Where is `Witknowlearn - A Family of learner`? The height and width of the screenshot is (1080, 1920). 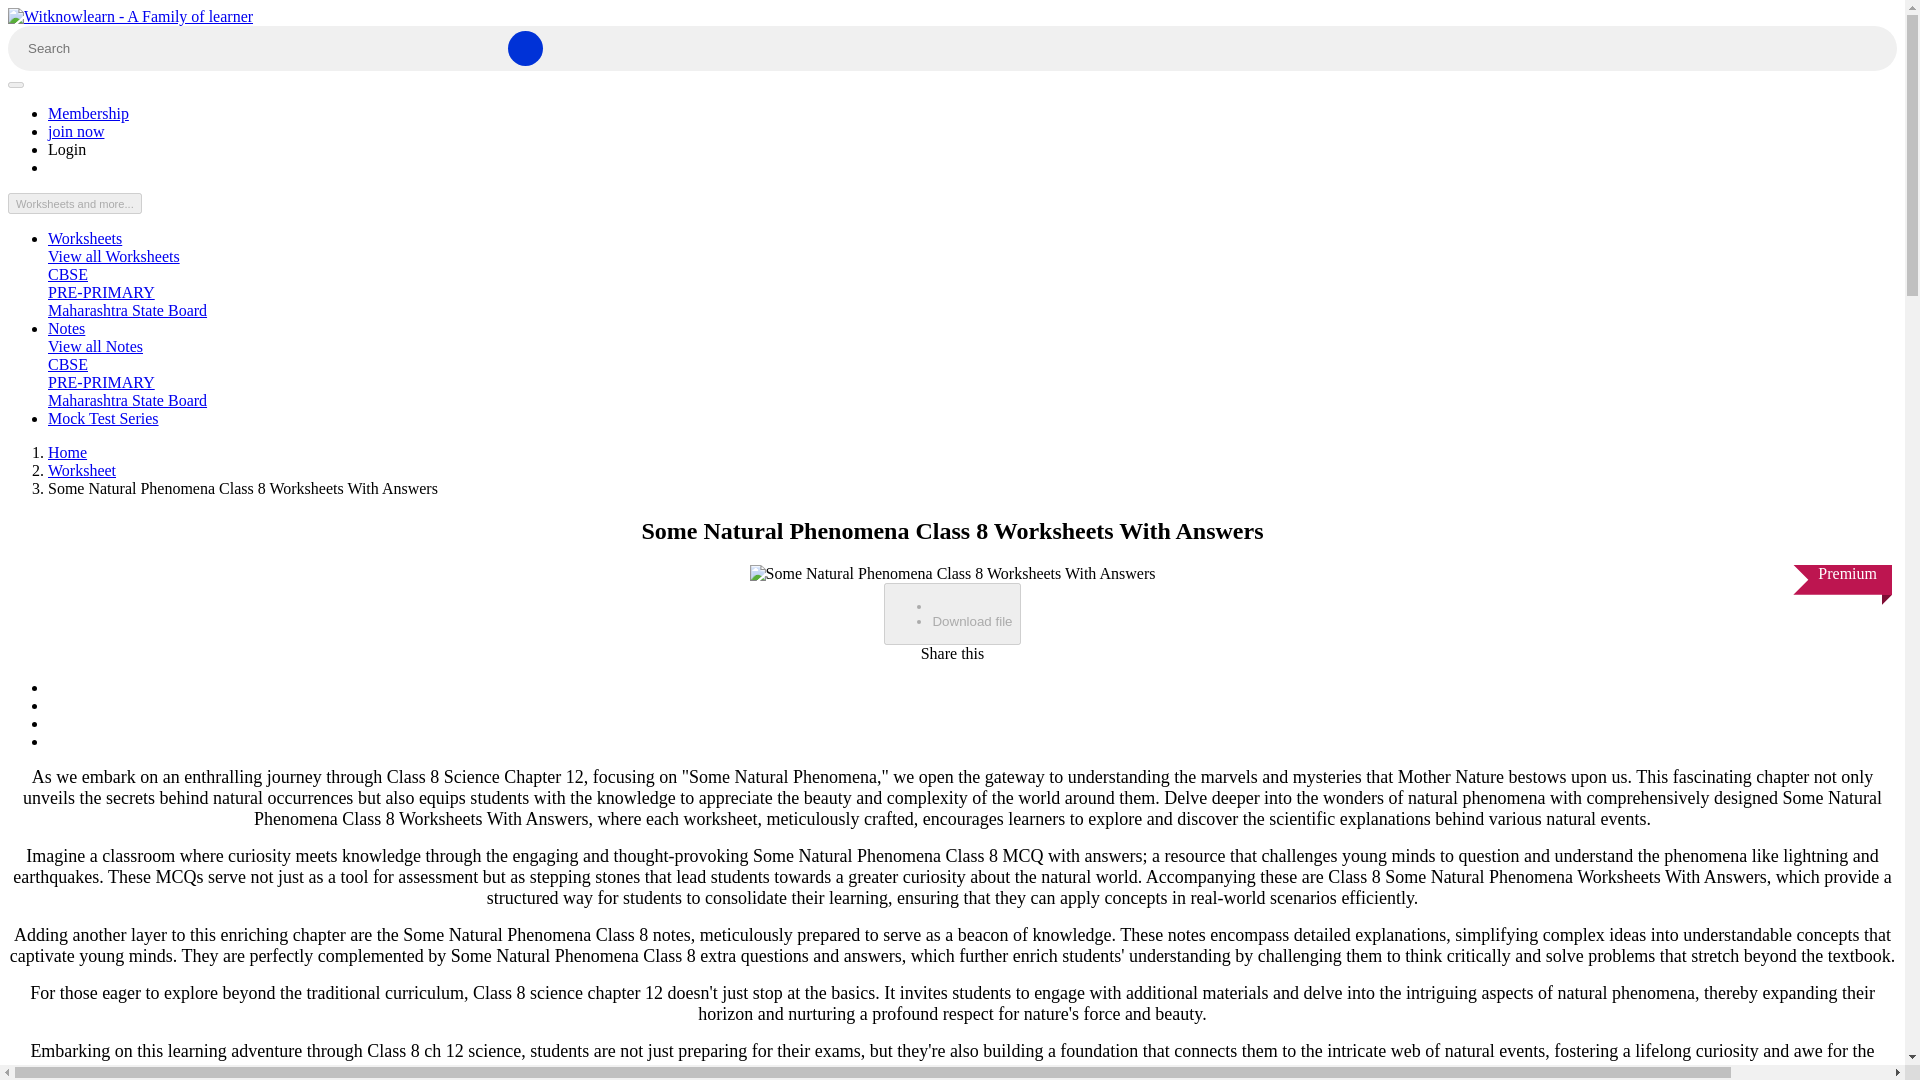 Witknowlearn - A Family of learner is located at coordinates (130, 16).